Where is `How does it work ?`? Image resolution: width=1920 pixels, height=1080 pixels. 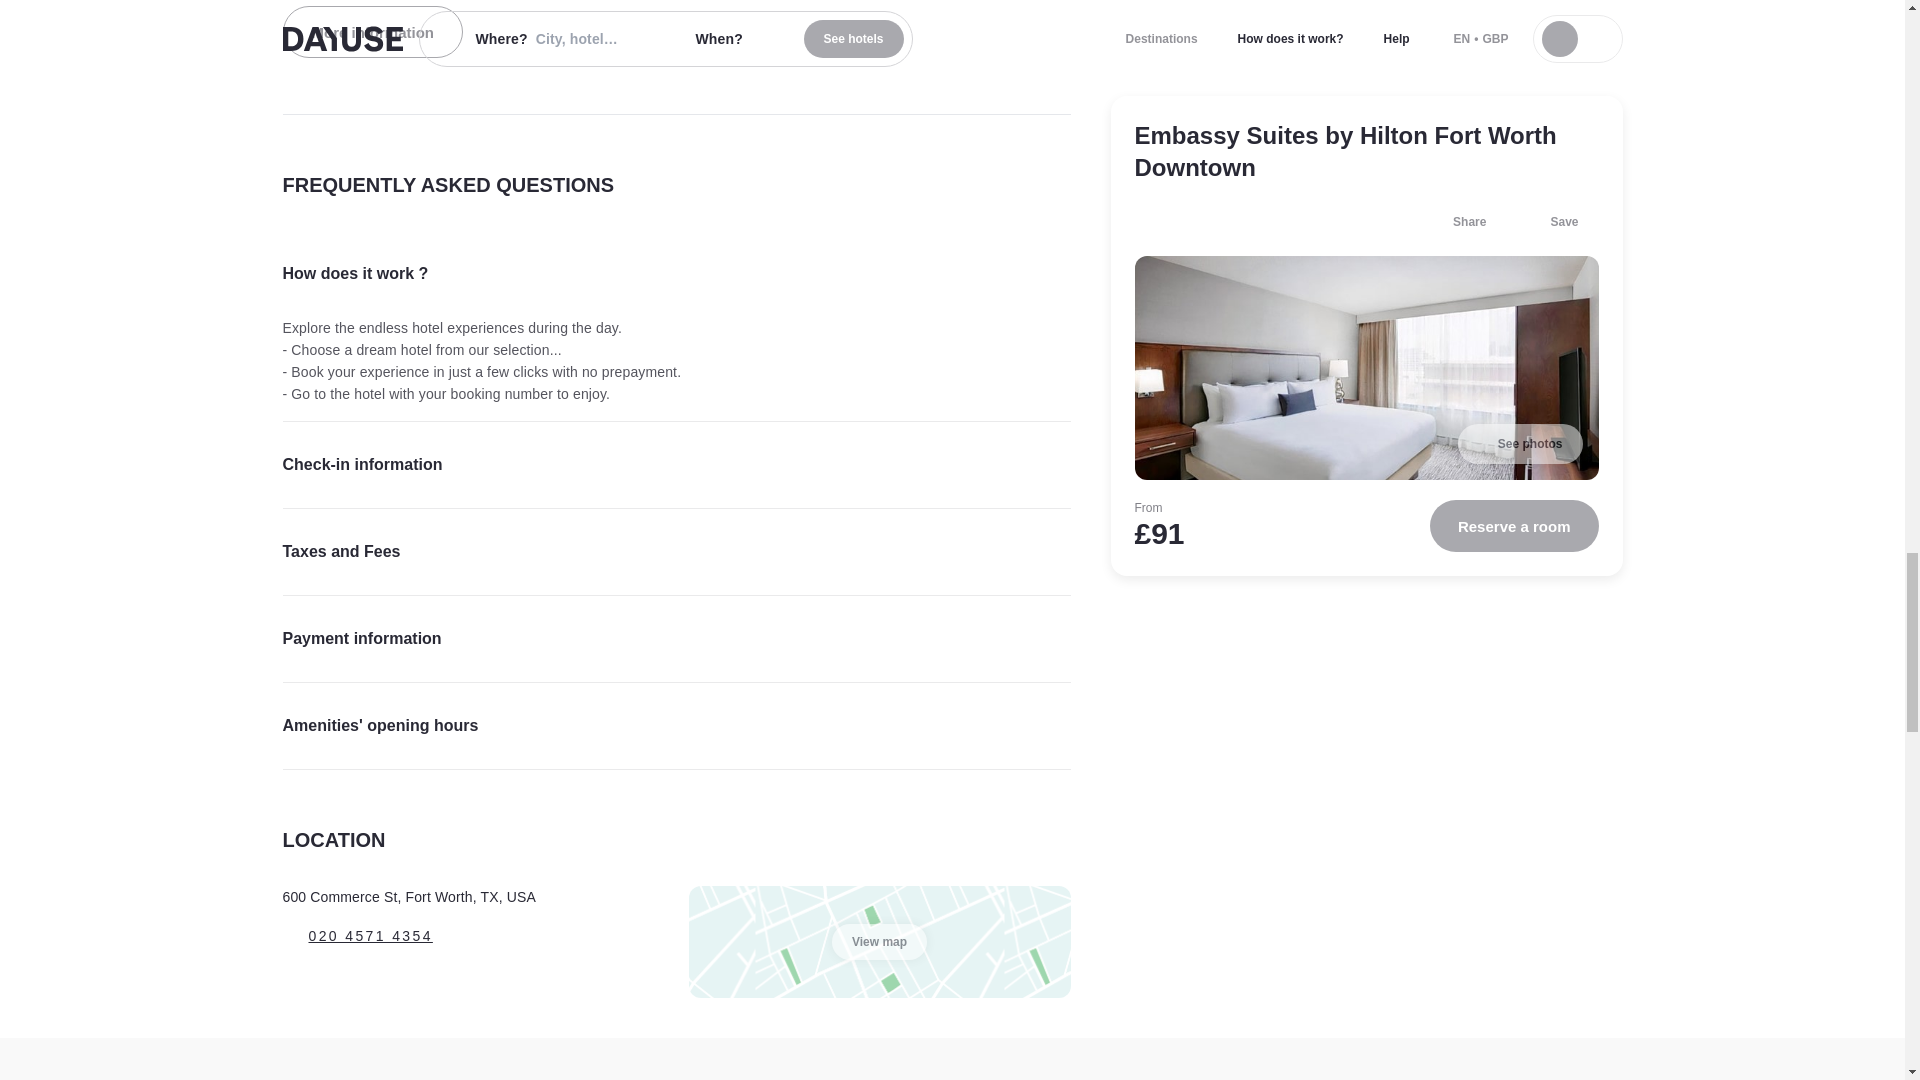 How does it work ? is located at coordinates (676, 274).